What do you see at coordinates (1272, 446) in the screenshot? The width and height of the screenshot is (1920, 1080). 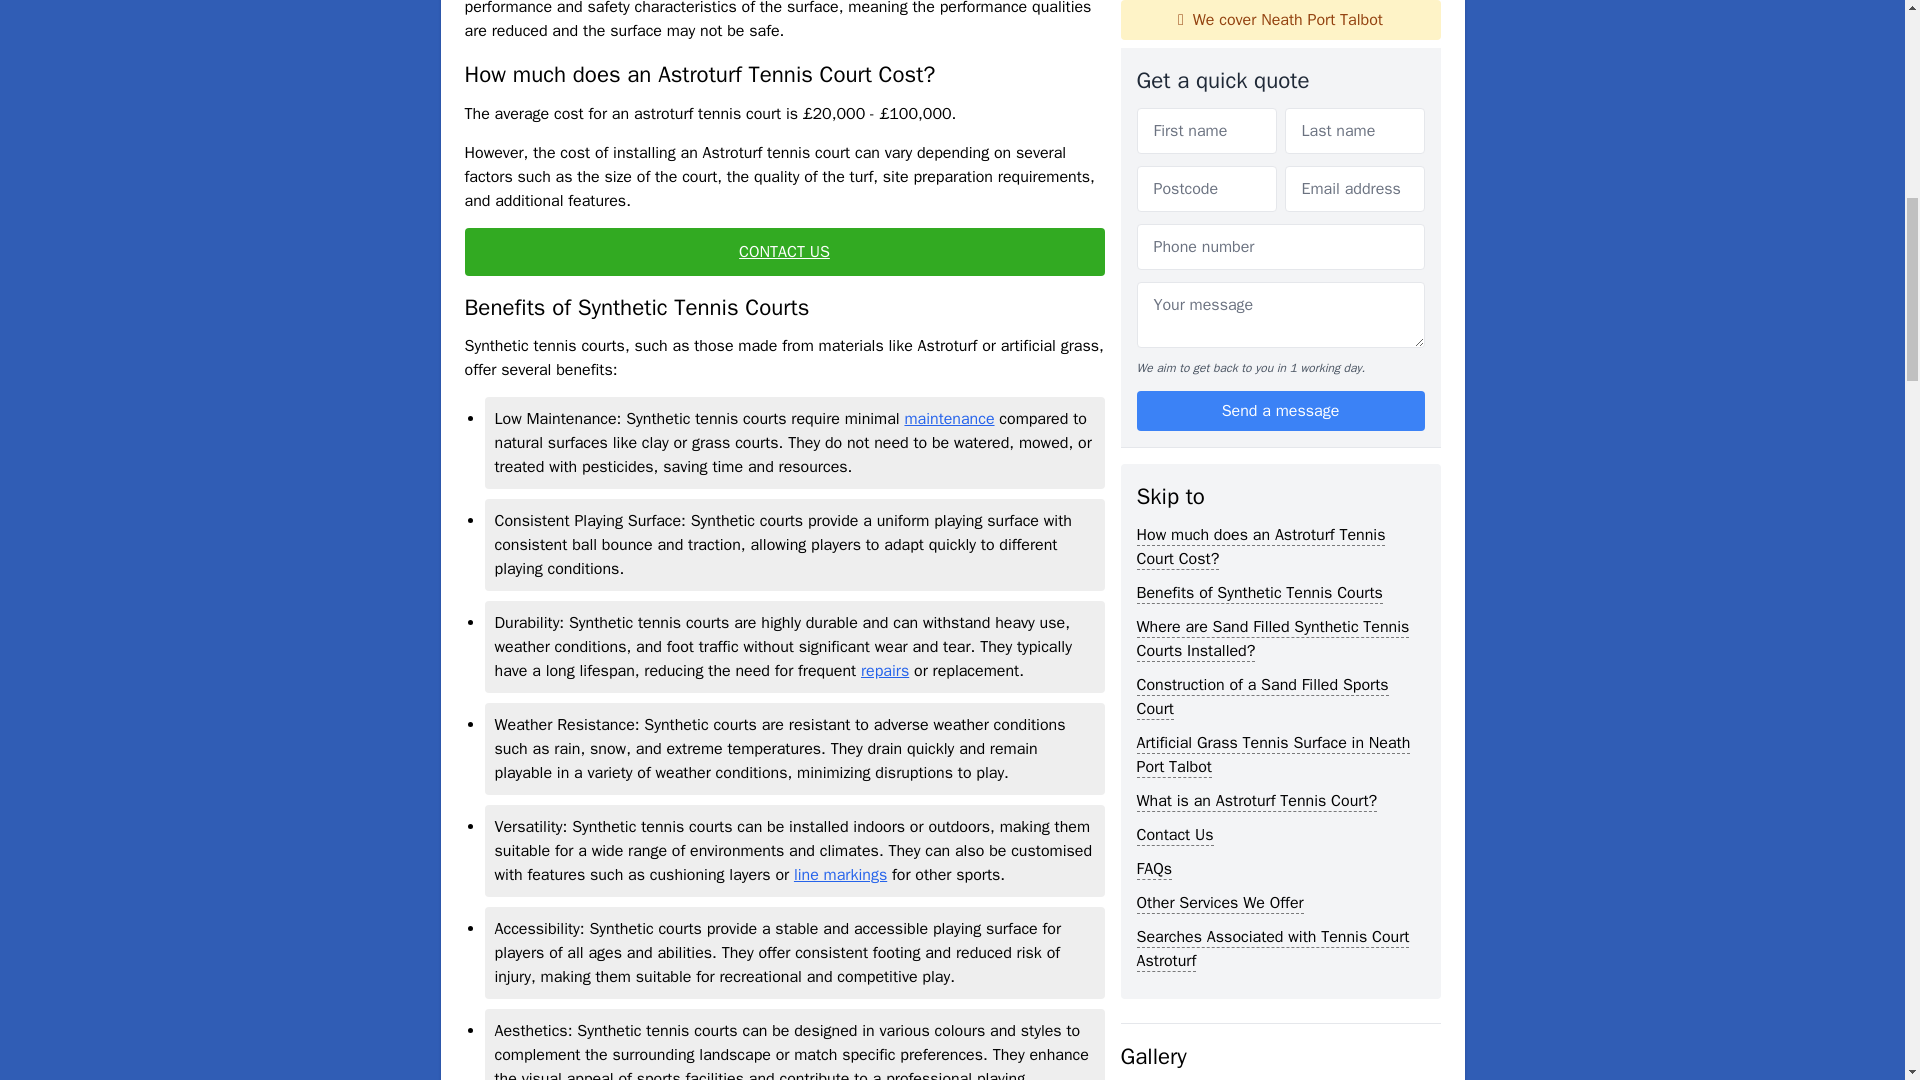 I see `Searches Associated with Tennis Court Astroturf` at bounding box center [1272, 446].